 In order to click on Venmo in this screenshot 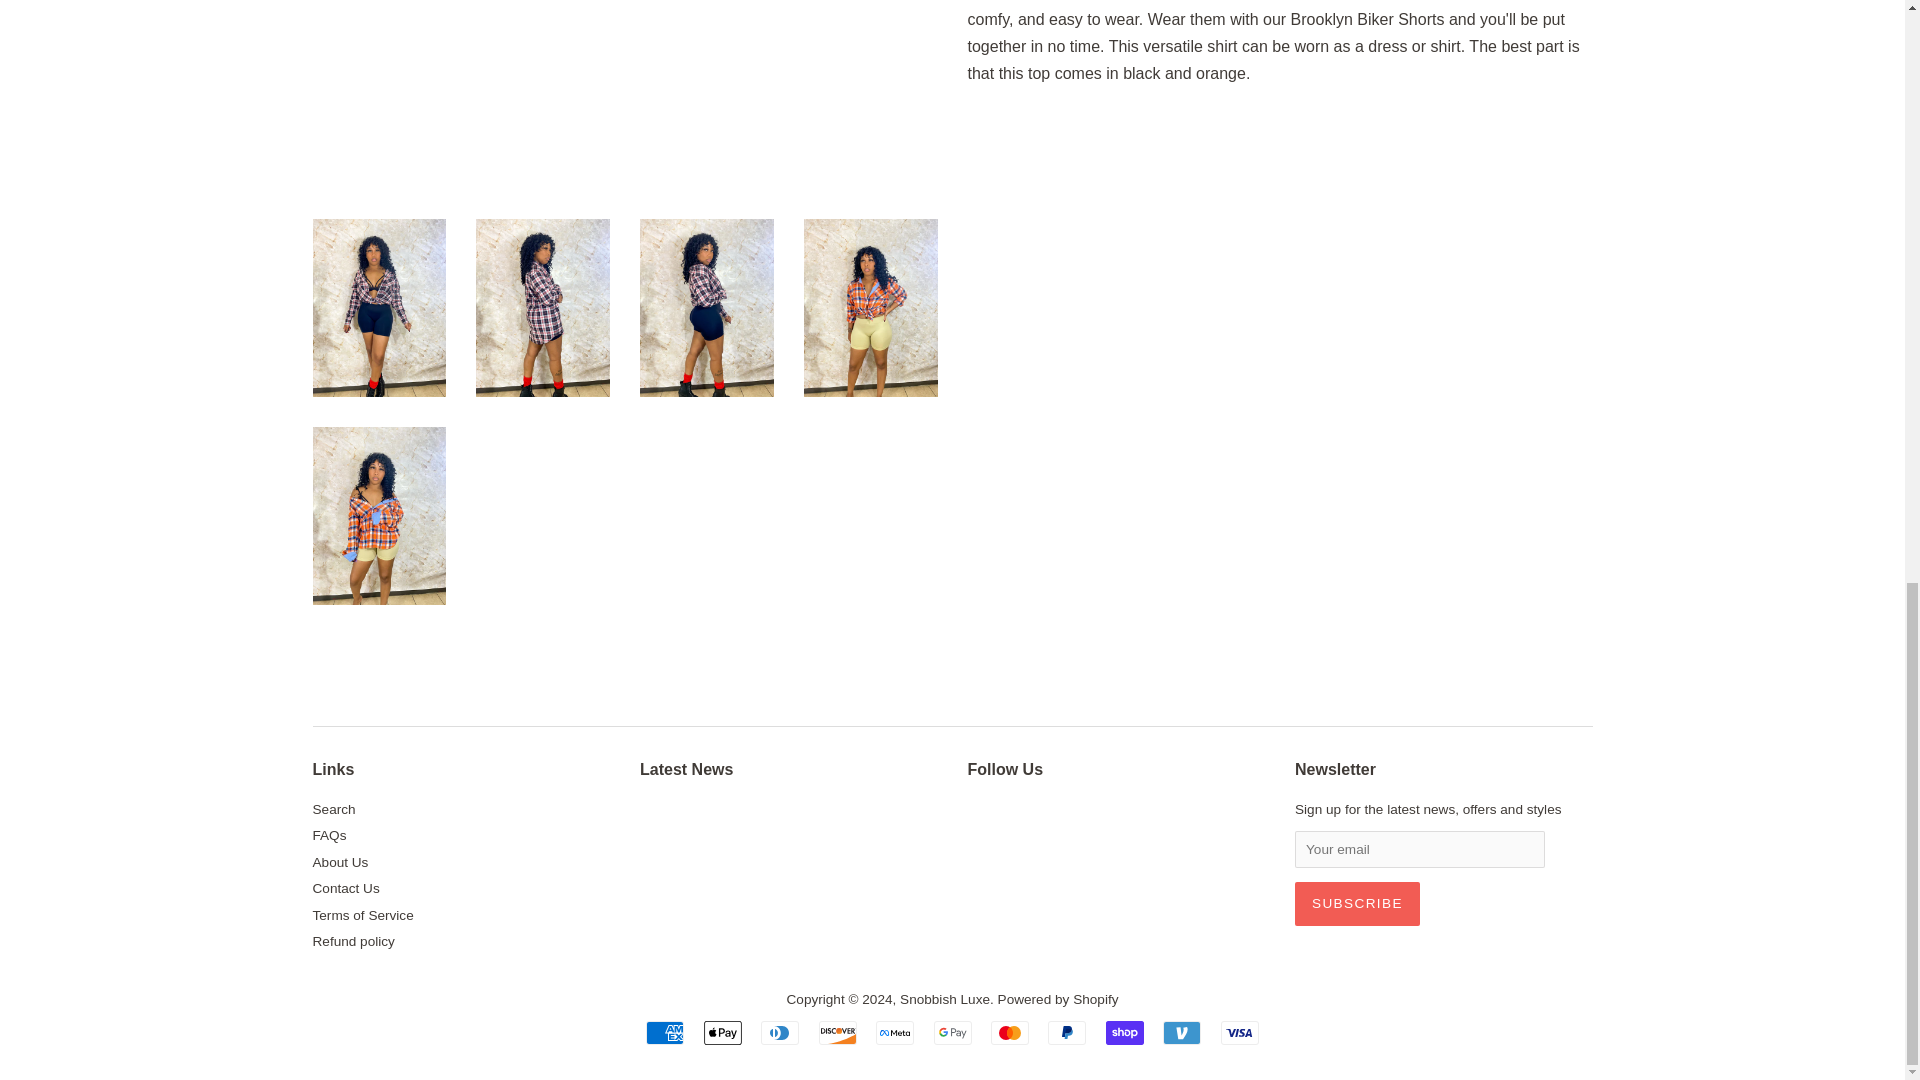, I will do `click(1182, 1032)`.